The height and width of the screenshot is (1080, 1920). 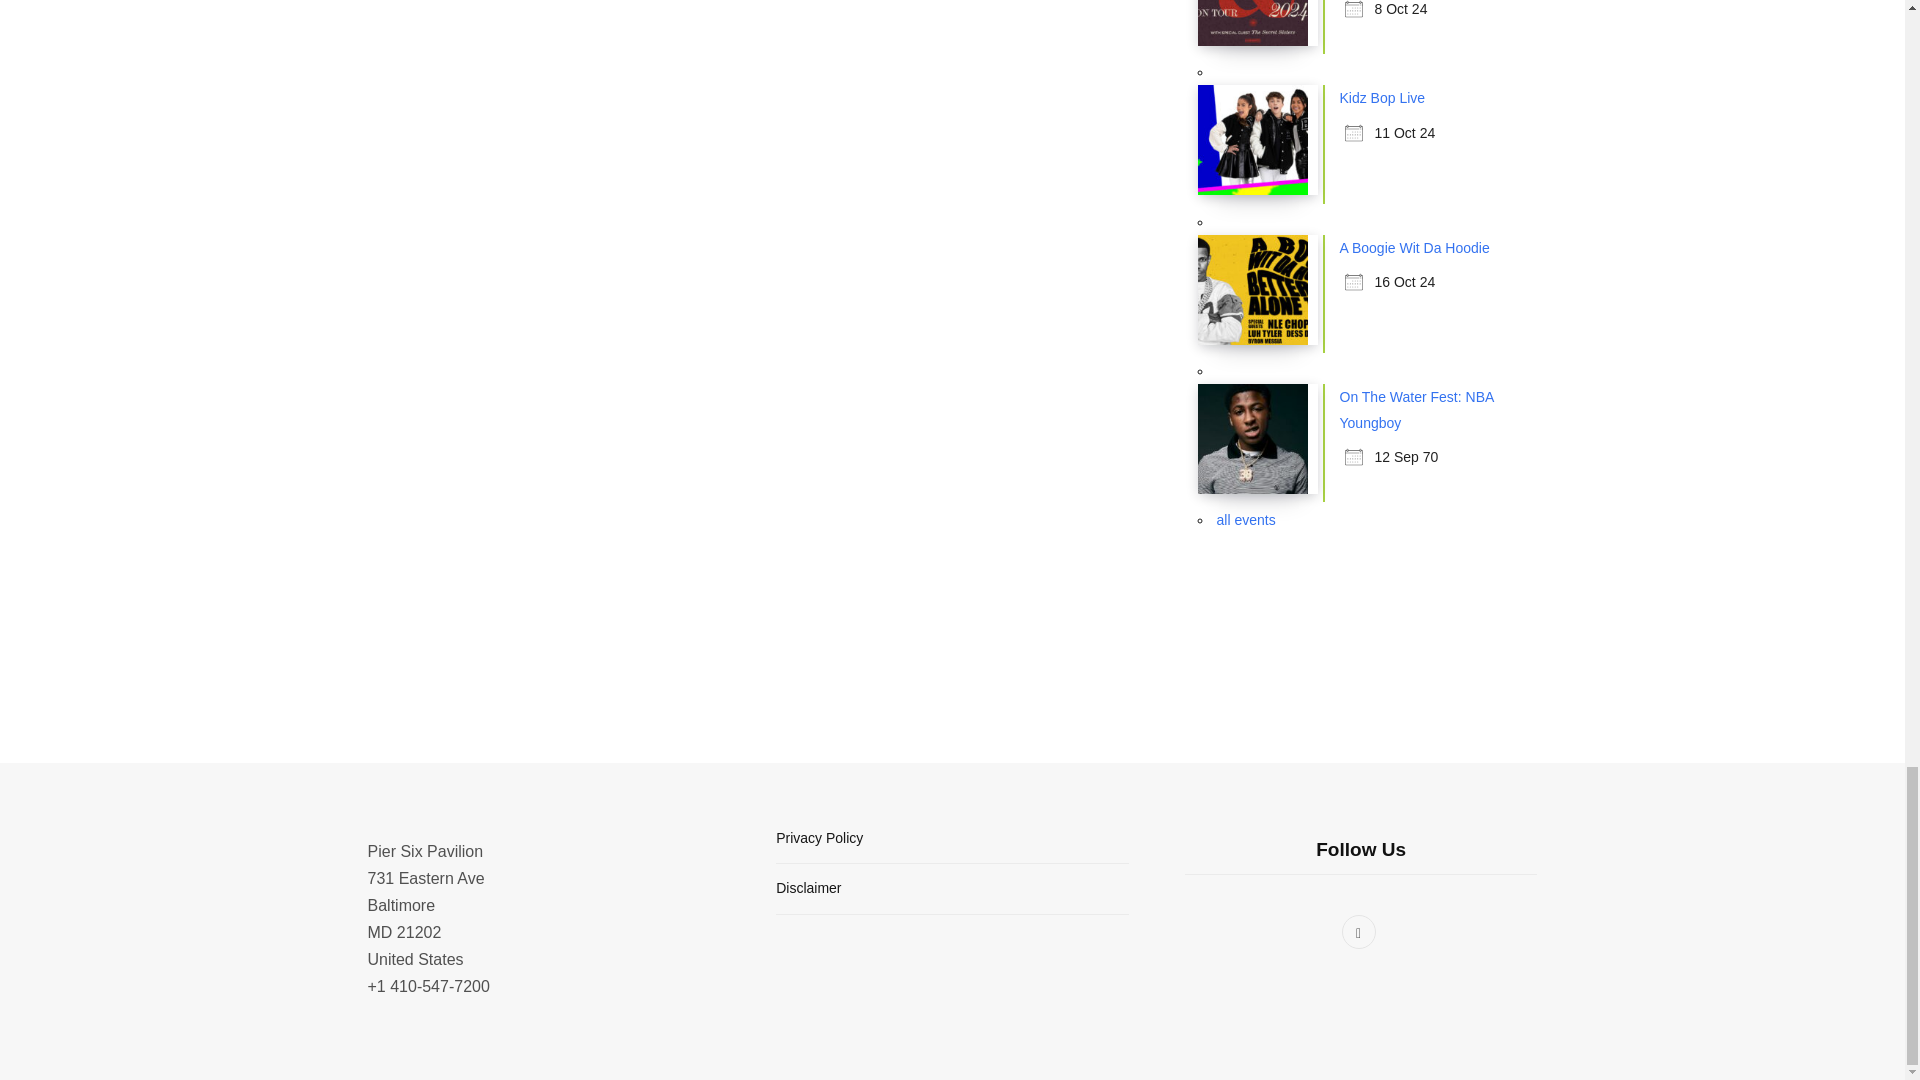 What do you see at coordinates (1414, 247) in the screenshot?
I see `A Boogie Wit Da Hoodie` at bounding box center [1414, 247].